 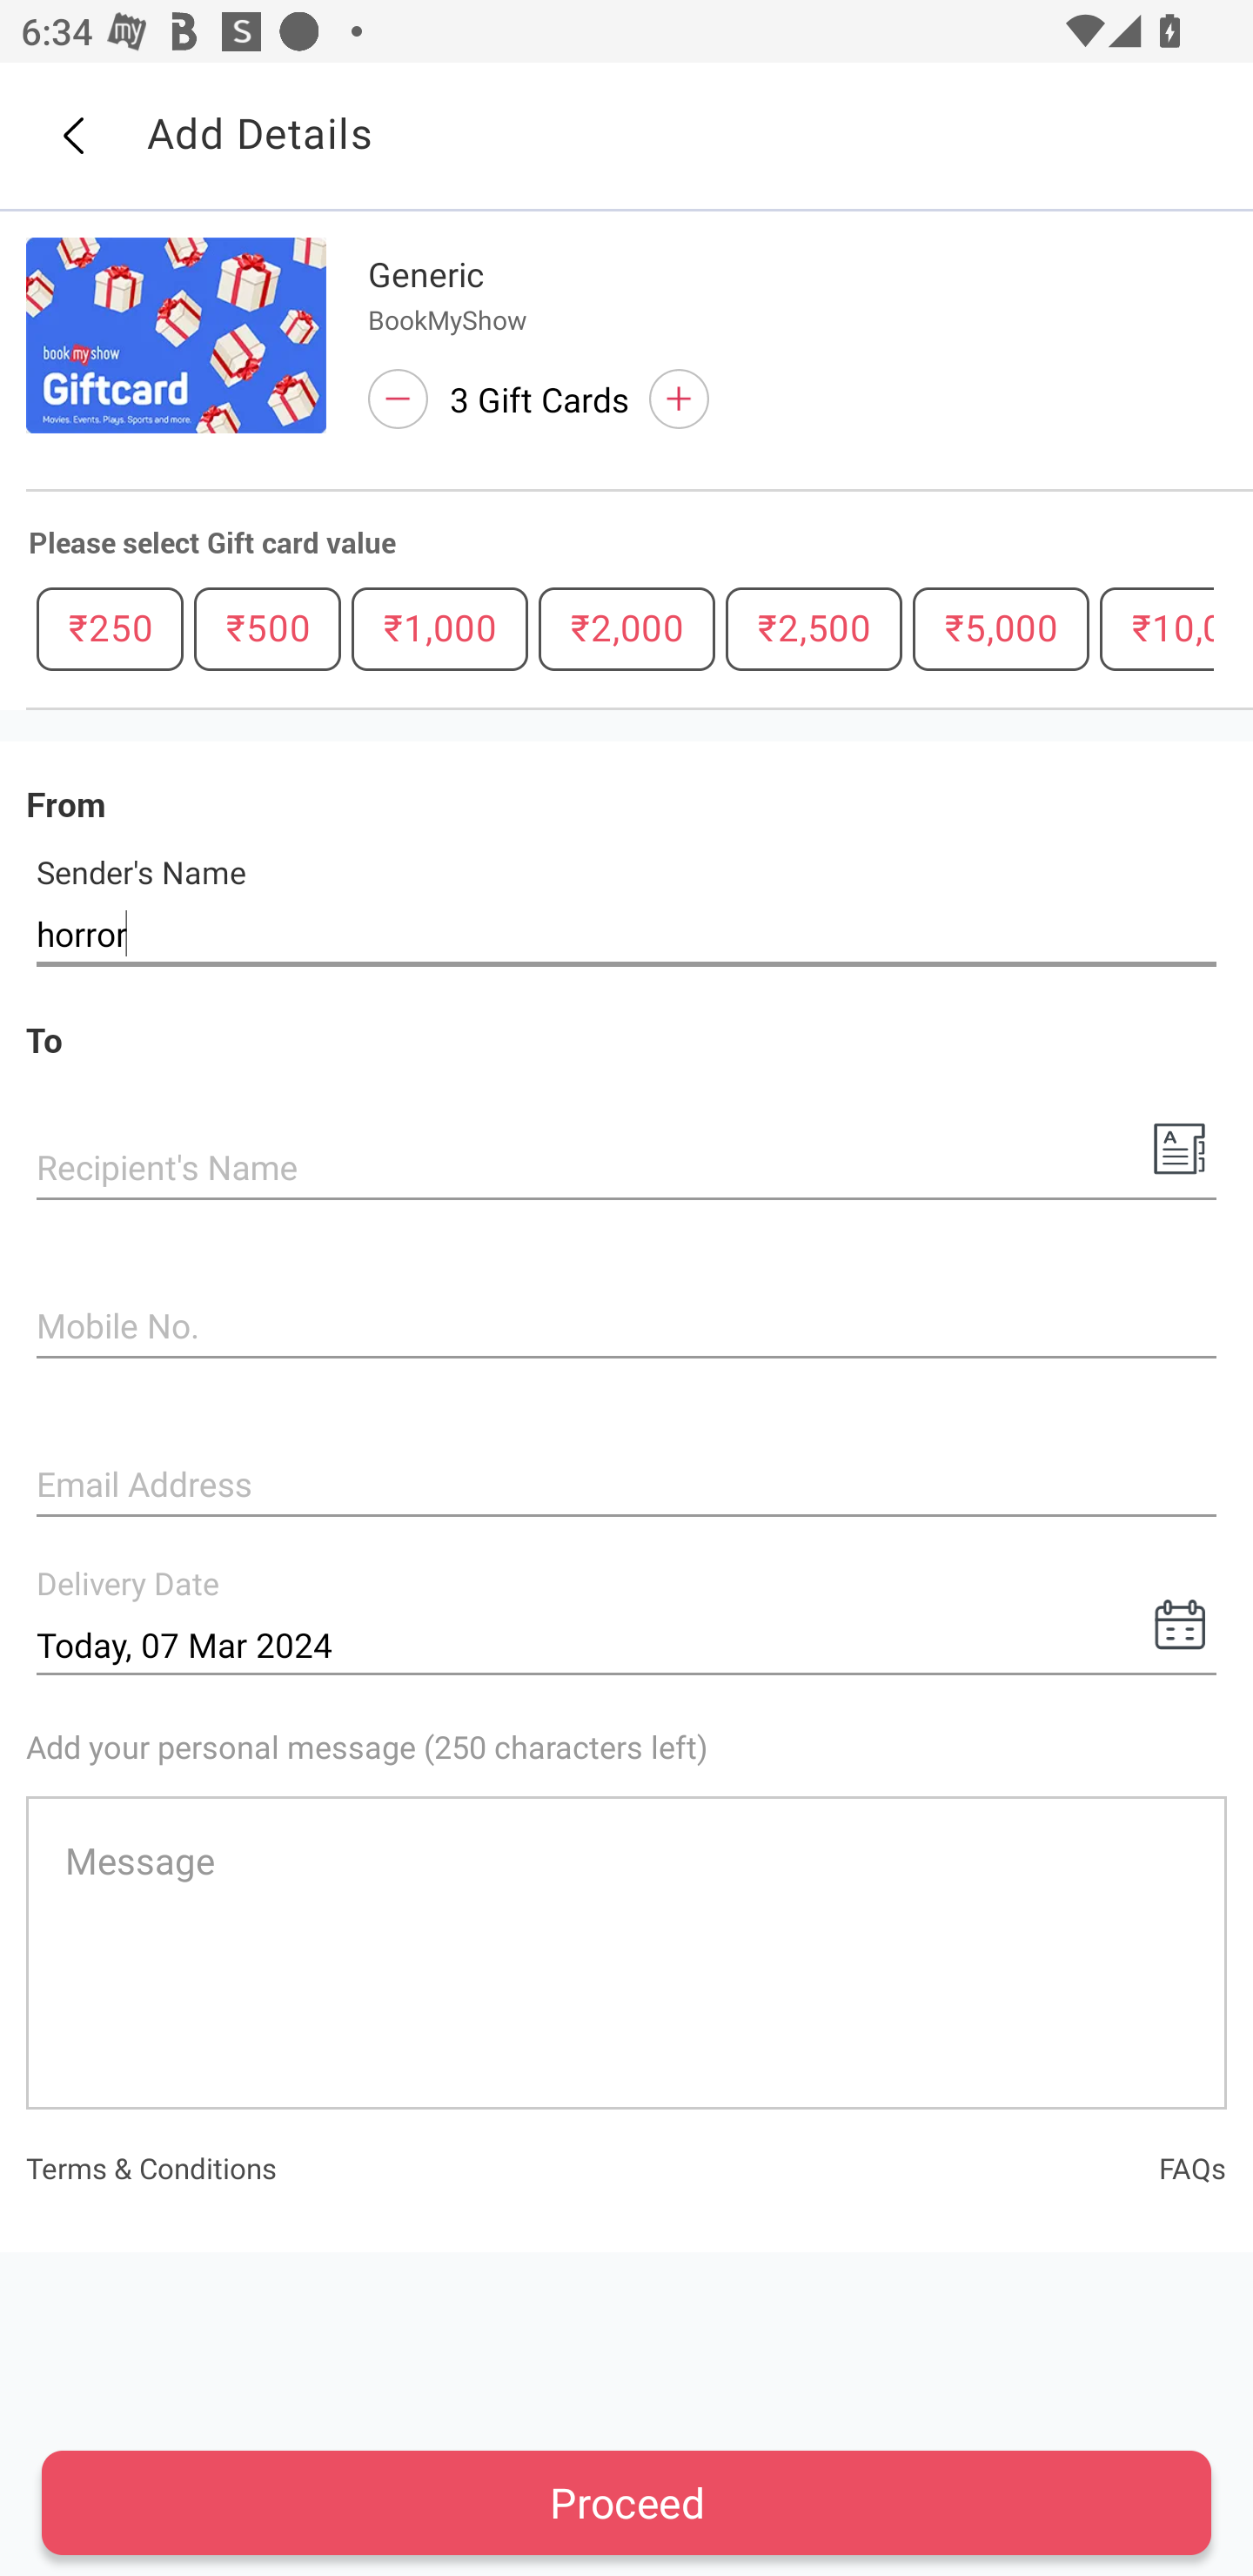 What do you see at coordinates (1001, 628) in the screenshot?
I see `₹5,000` at bounding box center [1001, 628].